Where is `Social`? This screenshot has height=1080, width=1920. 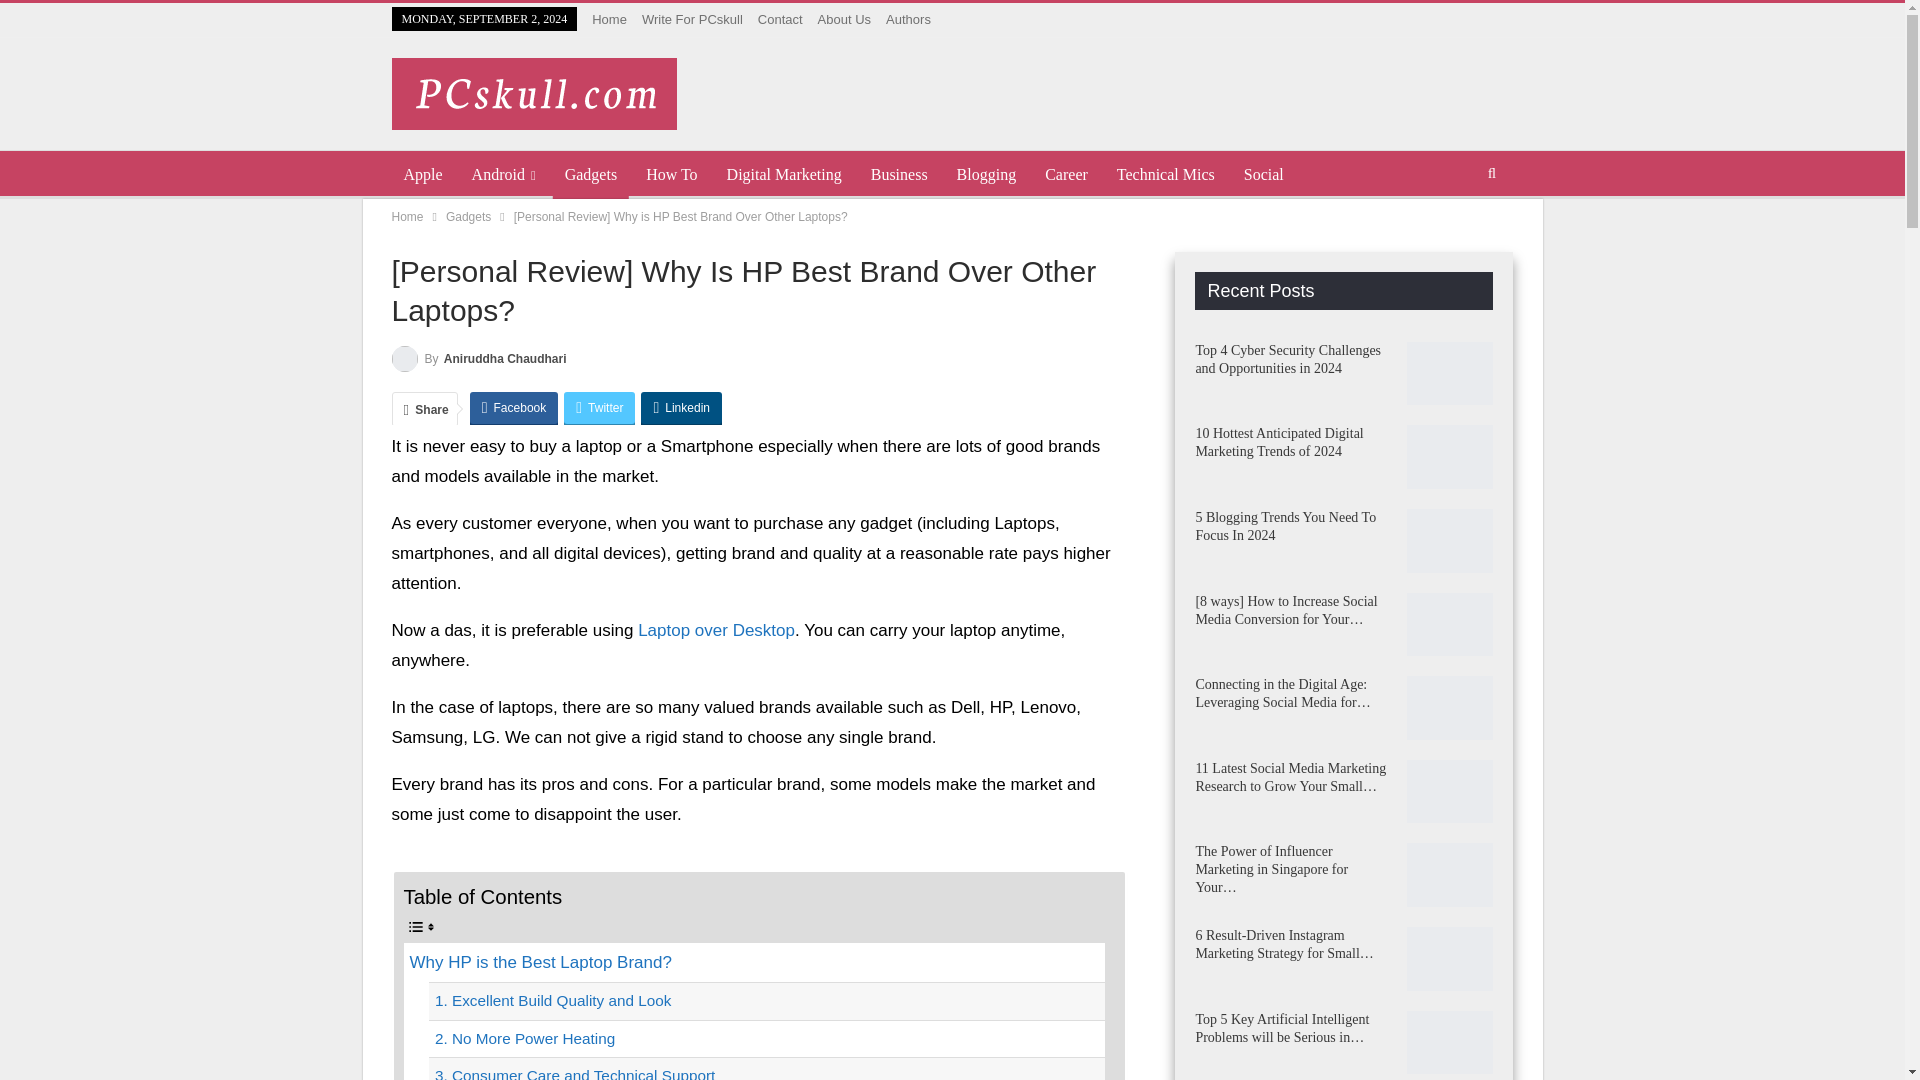 Social is located at coordinates (1264, 174).